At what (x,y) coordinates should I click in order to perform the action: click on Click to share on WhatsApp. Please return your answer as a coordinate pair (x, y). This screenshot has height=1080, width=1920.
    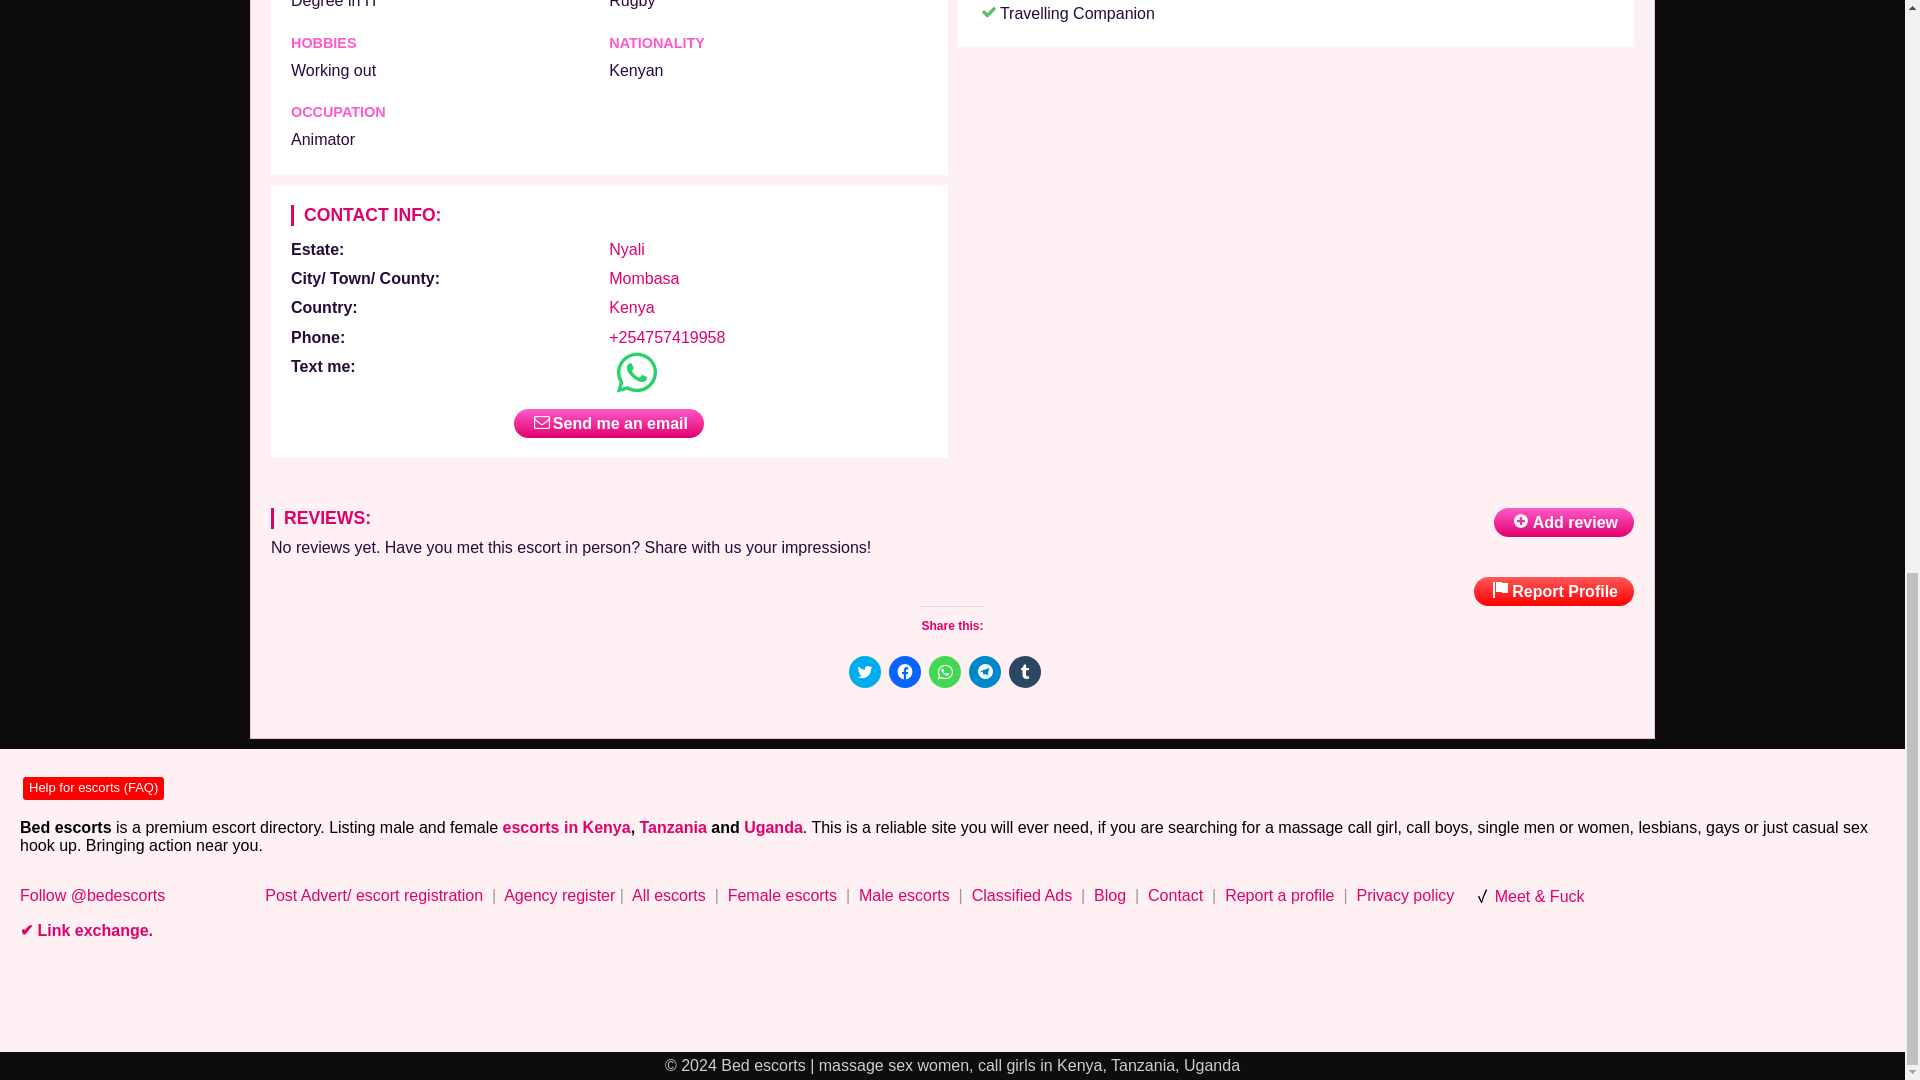
    Looking at the image, I should click on (944, 671).